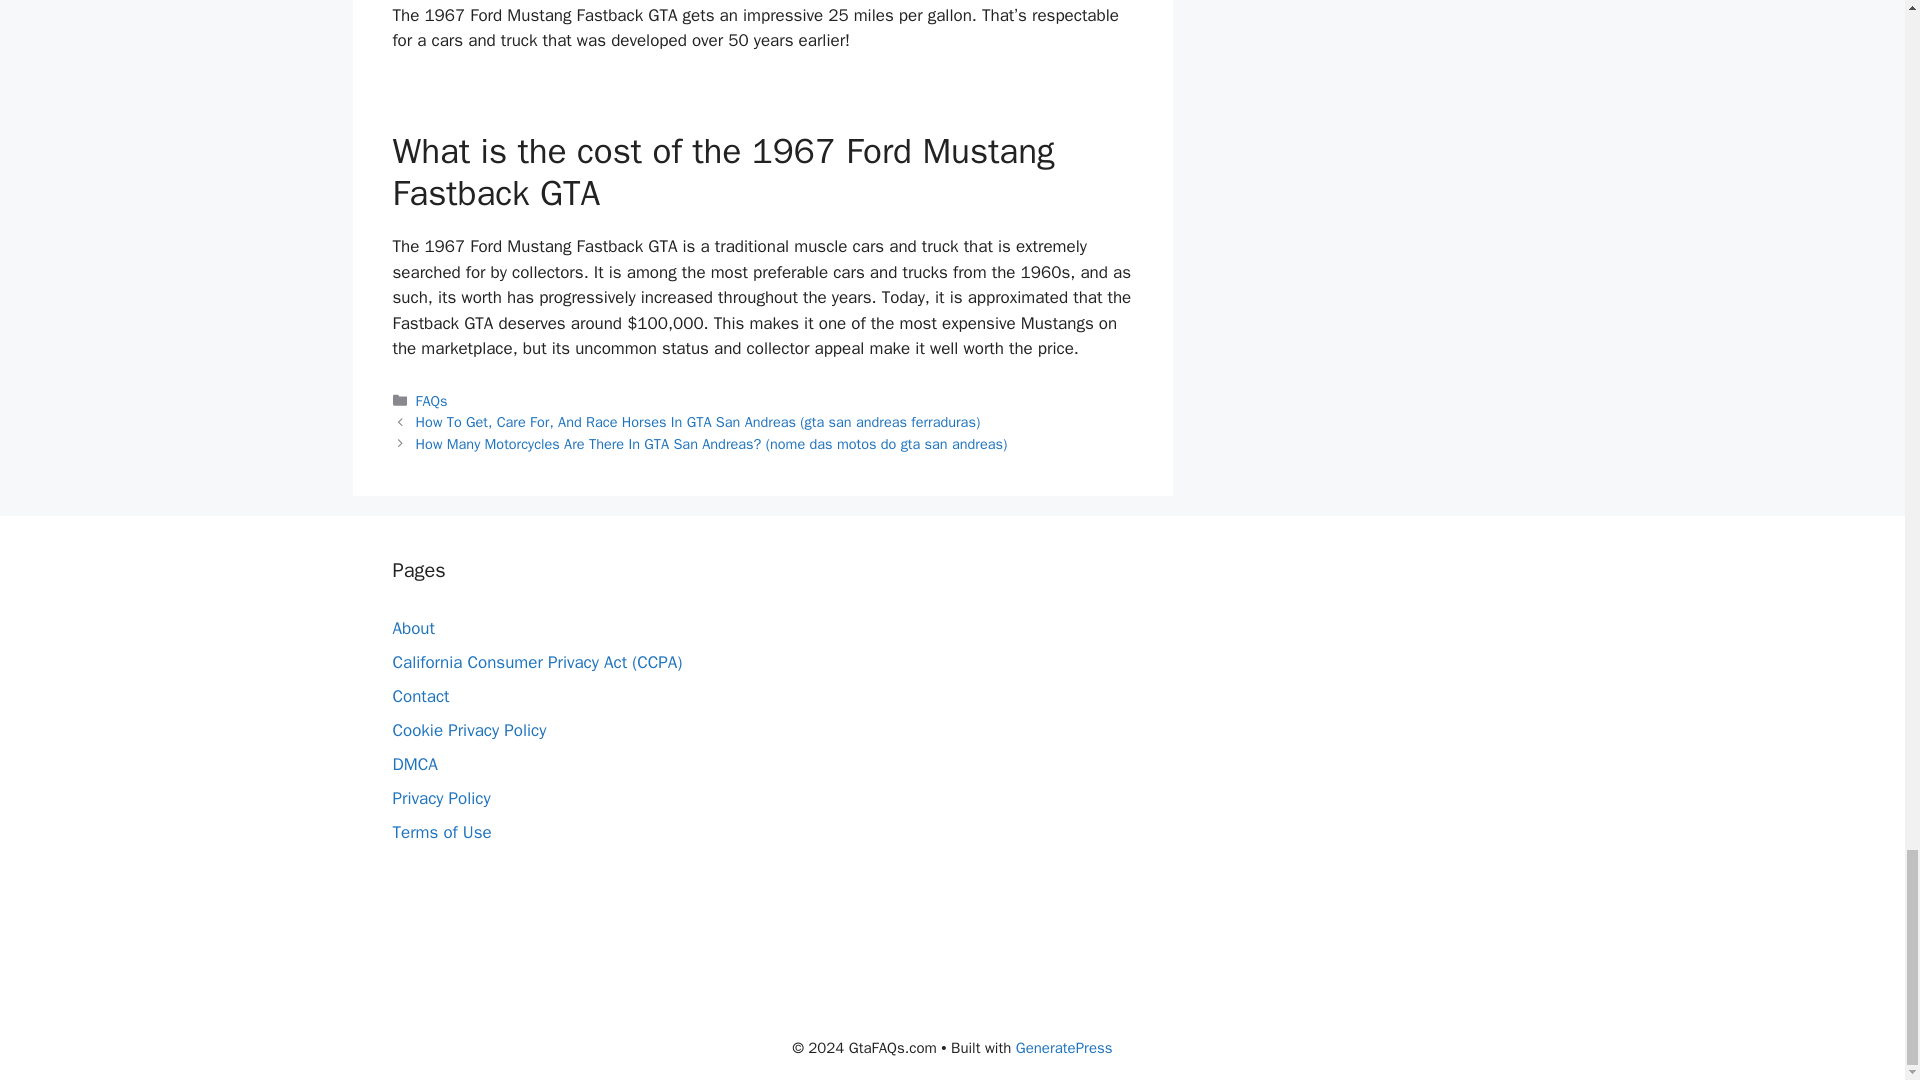  I want to click on FAQs, so click(432, 401).